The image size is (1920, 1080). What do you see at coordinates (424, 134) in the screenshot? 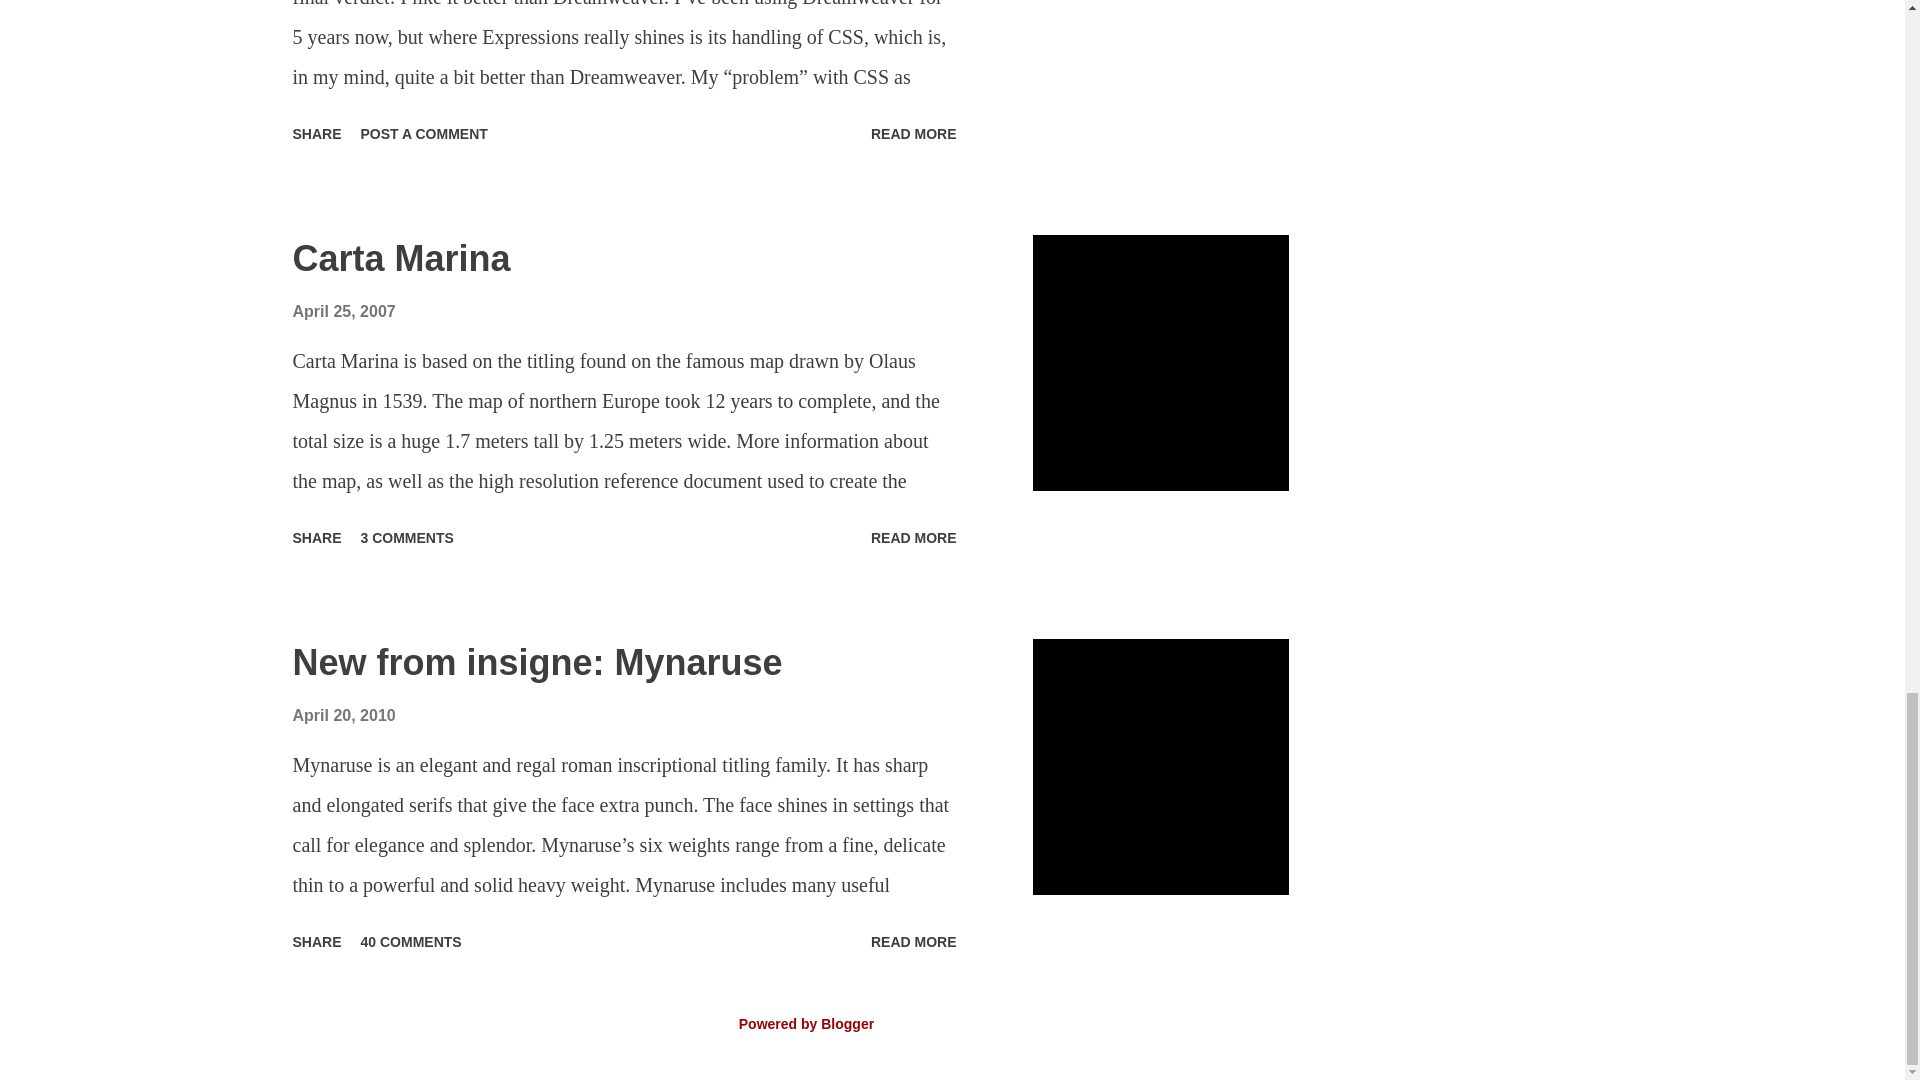
I see `POST A COMMENT` at bounding box center [424, 134].